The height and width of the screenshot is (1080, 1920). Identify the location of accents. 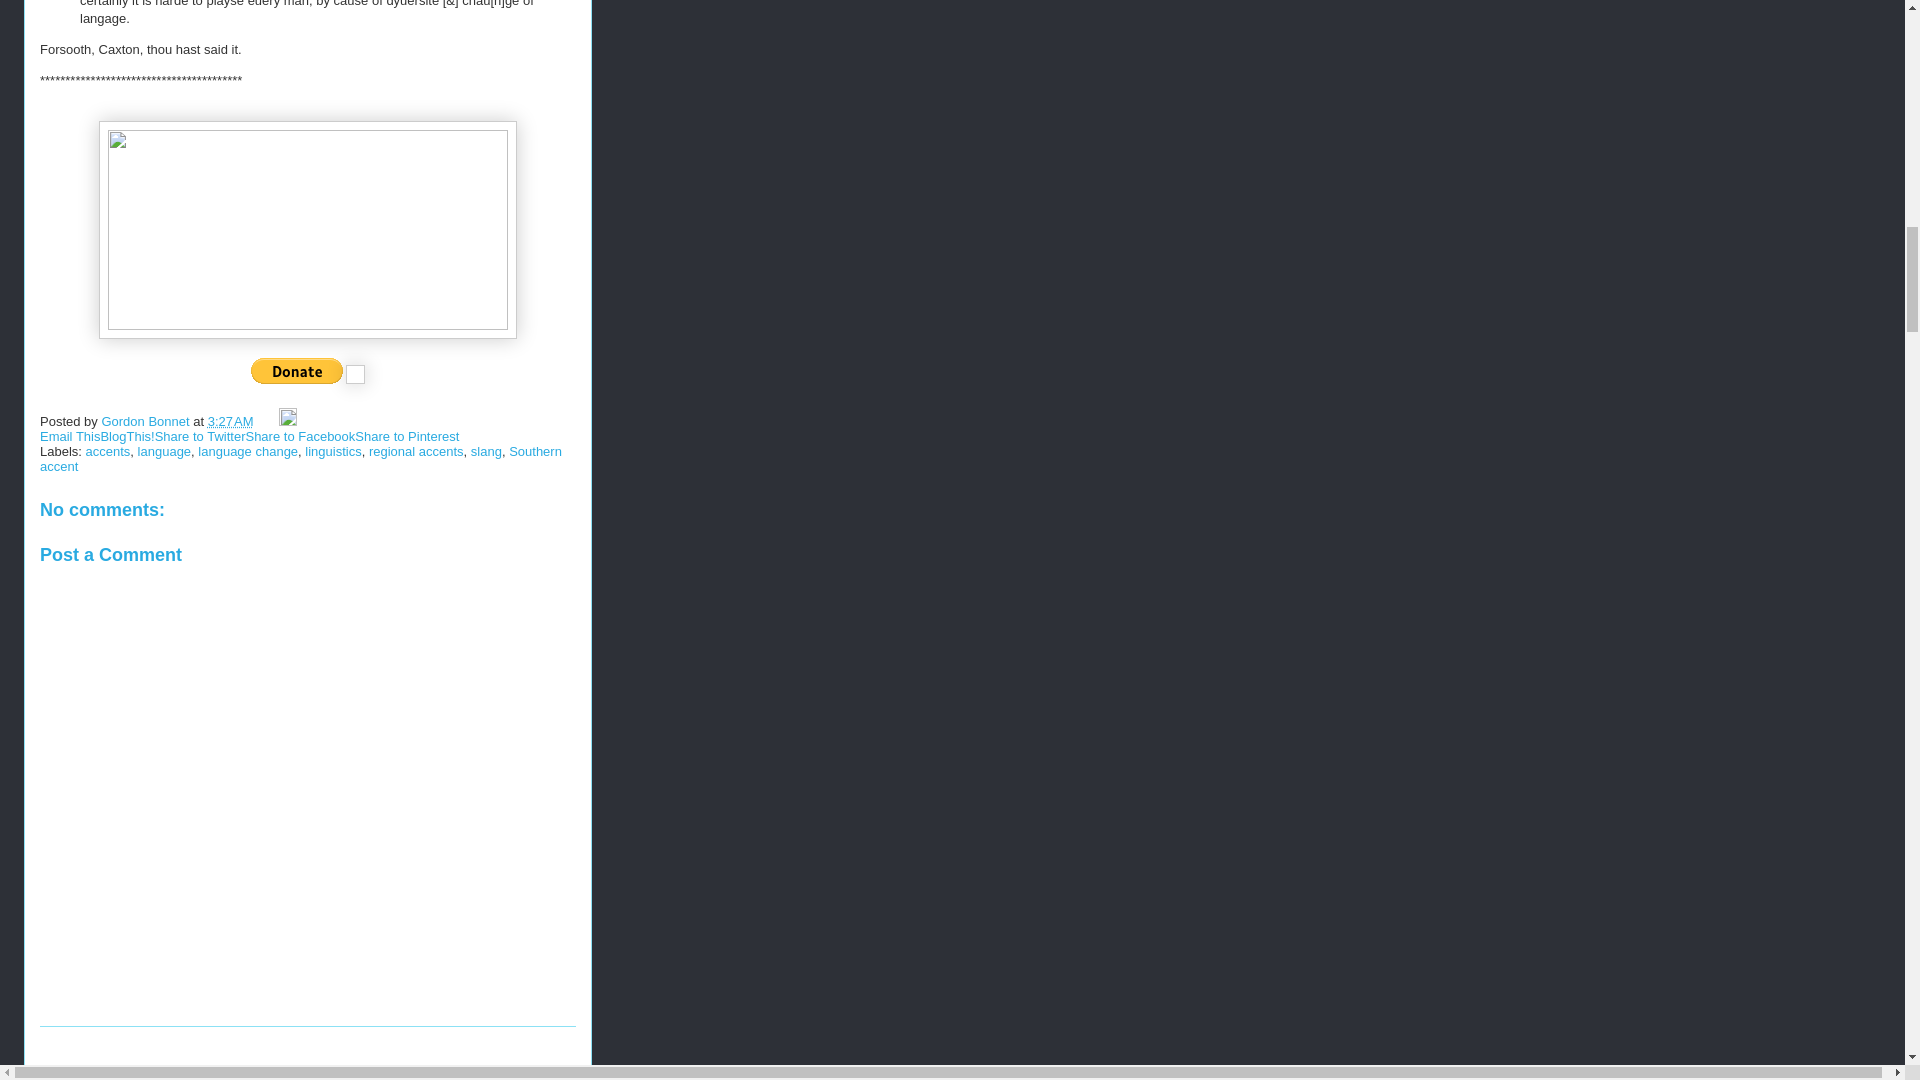
(108, 451).